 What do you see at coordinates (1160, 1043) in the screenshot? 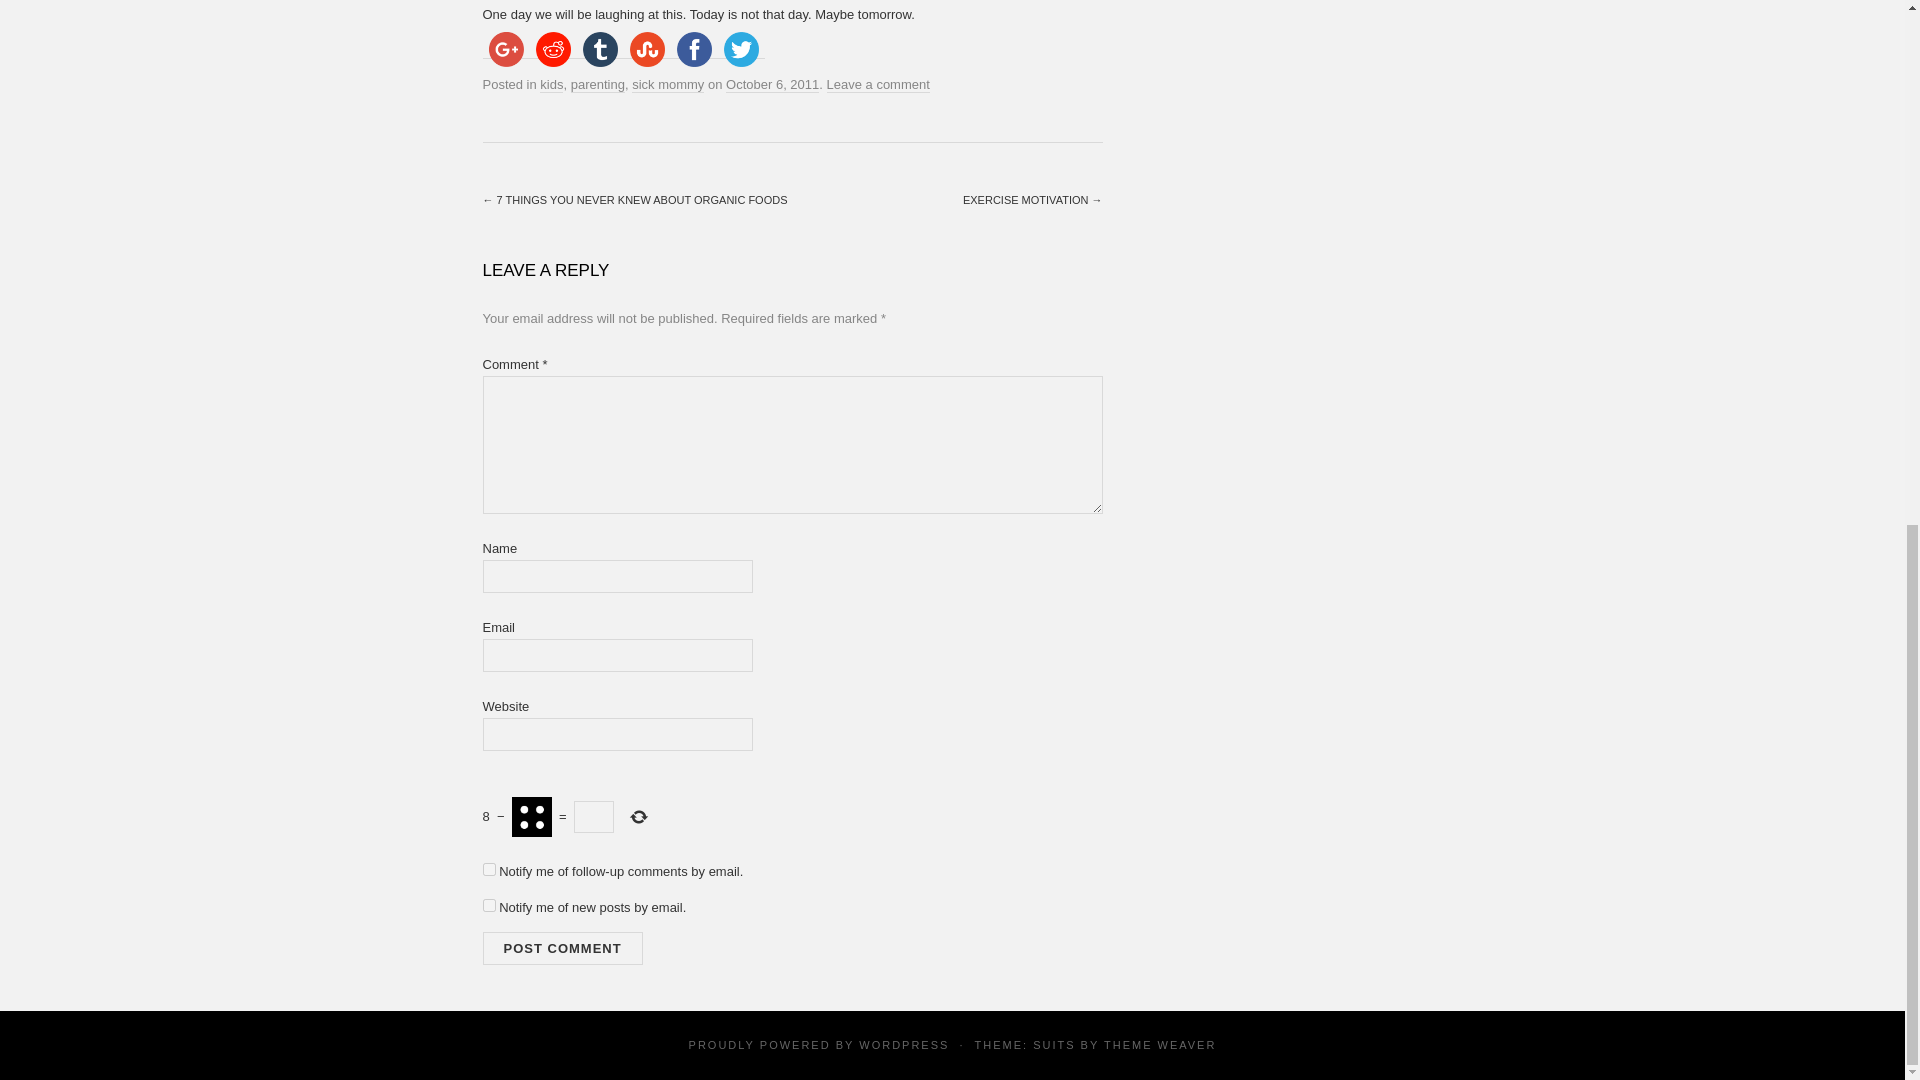
I see `THEME WEAVER` at bounding box center [1160, 1043].